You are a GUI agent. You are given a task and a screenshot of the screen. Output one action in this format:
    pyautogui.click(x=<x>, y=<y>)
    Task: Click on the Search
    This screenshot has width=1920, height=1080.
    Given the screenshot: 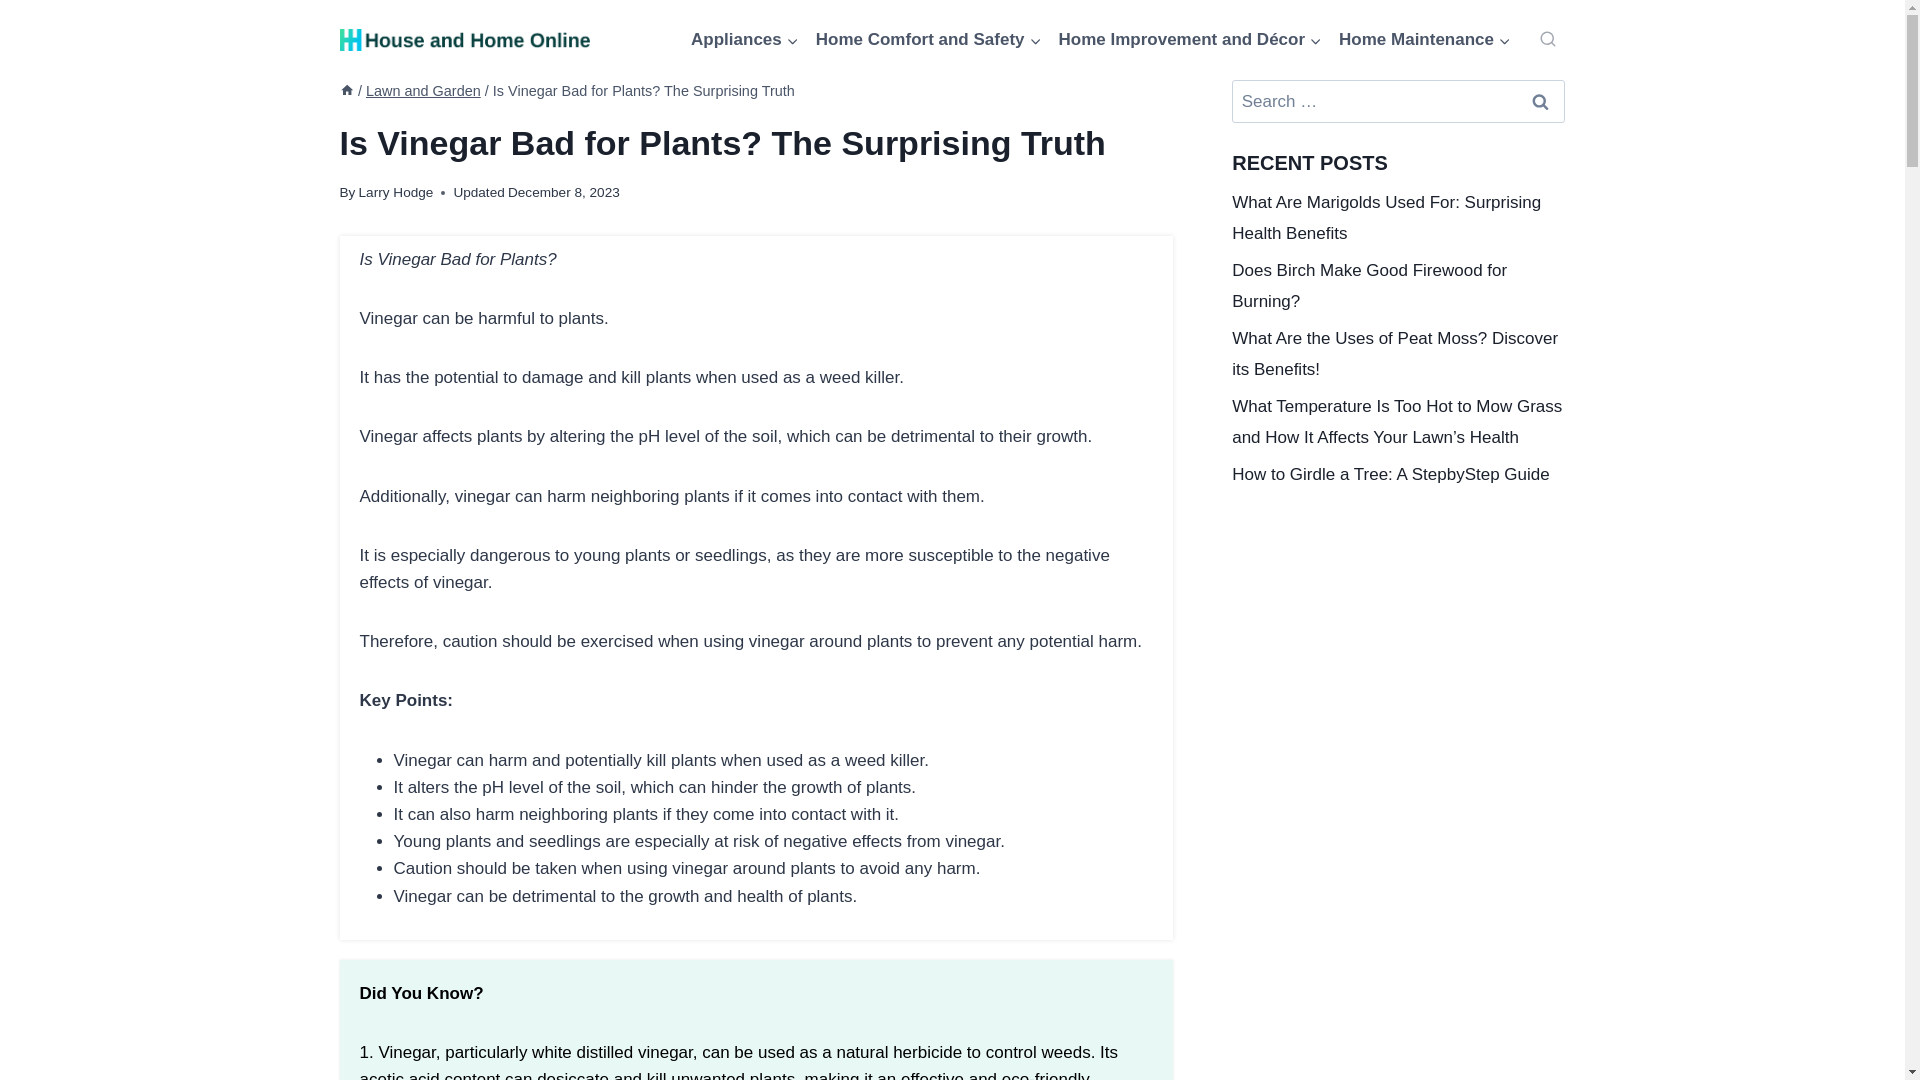 What is the action you would take?
    pyautogui.click(x=1539, y=101)
    